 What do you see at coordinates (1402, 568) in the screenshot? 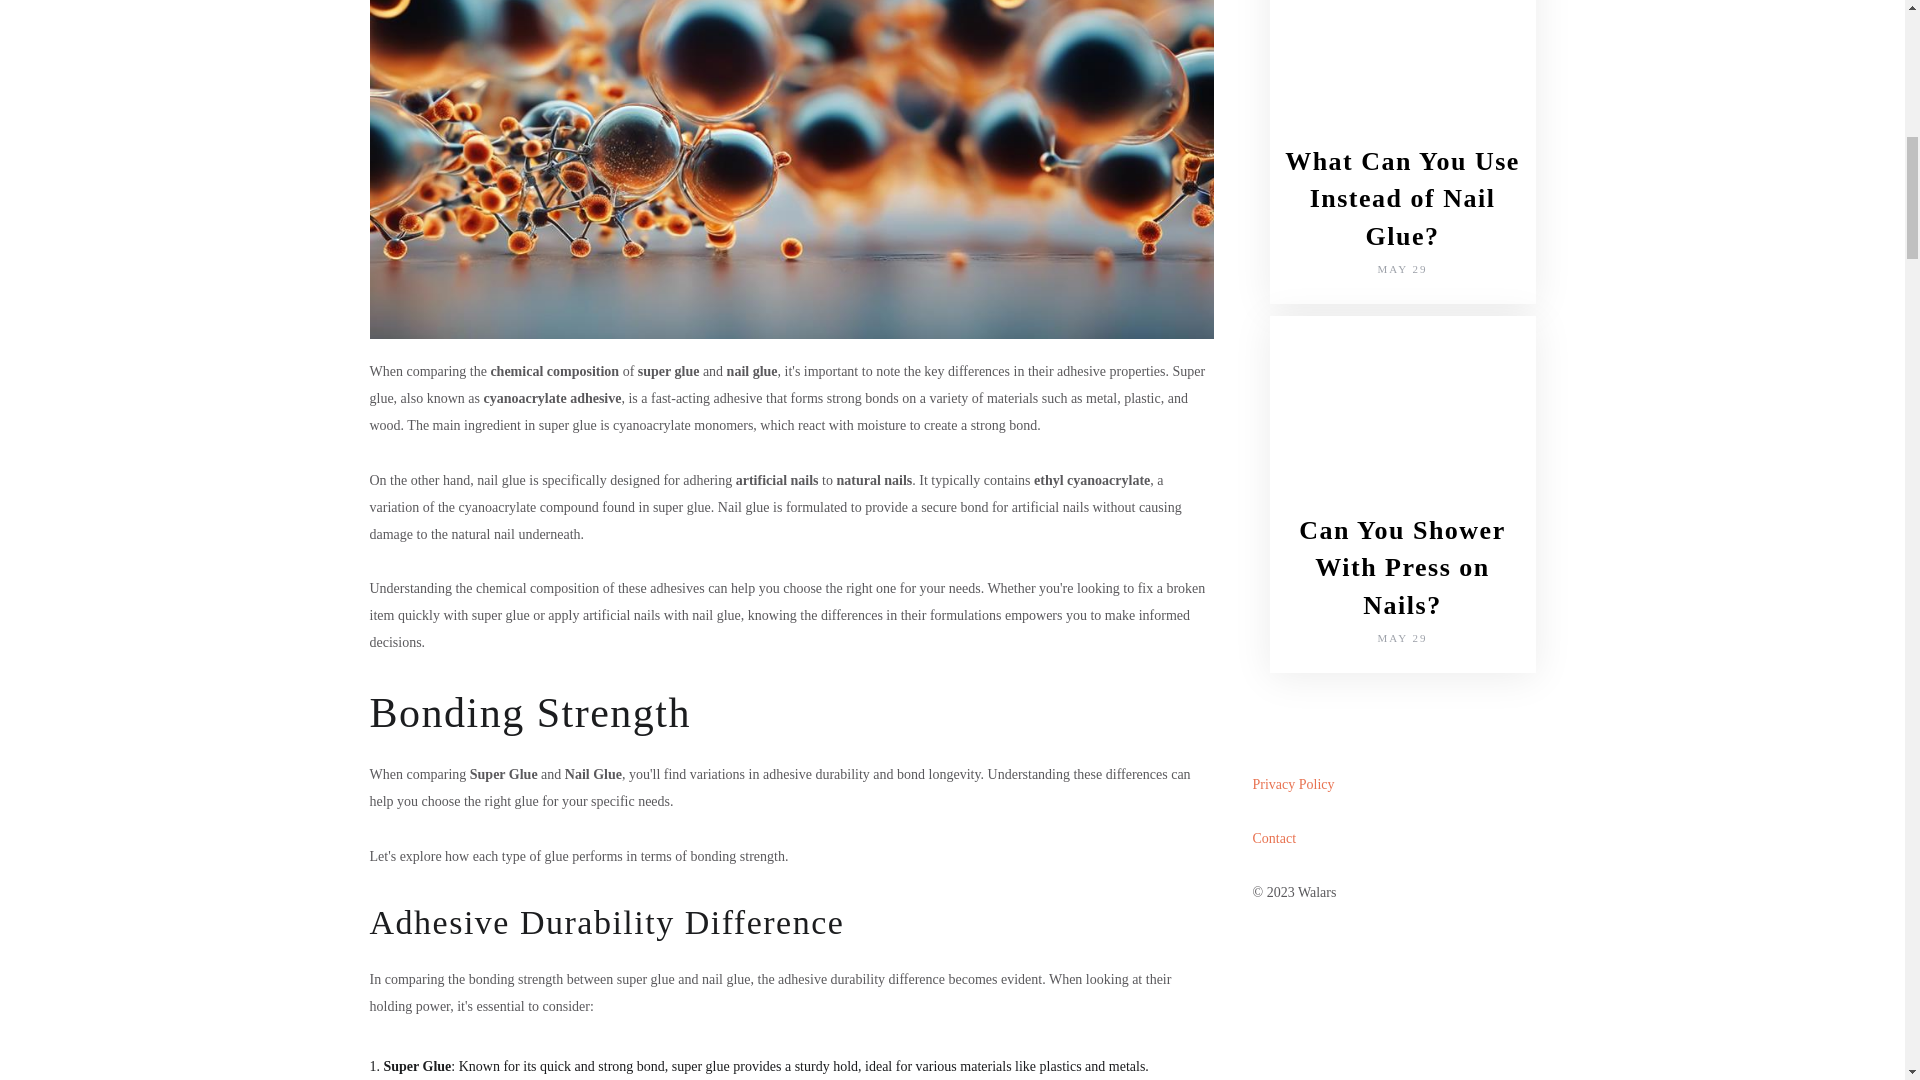
I see `Can You Shower With Press on Nails?` at bounding box center [1402, 568].